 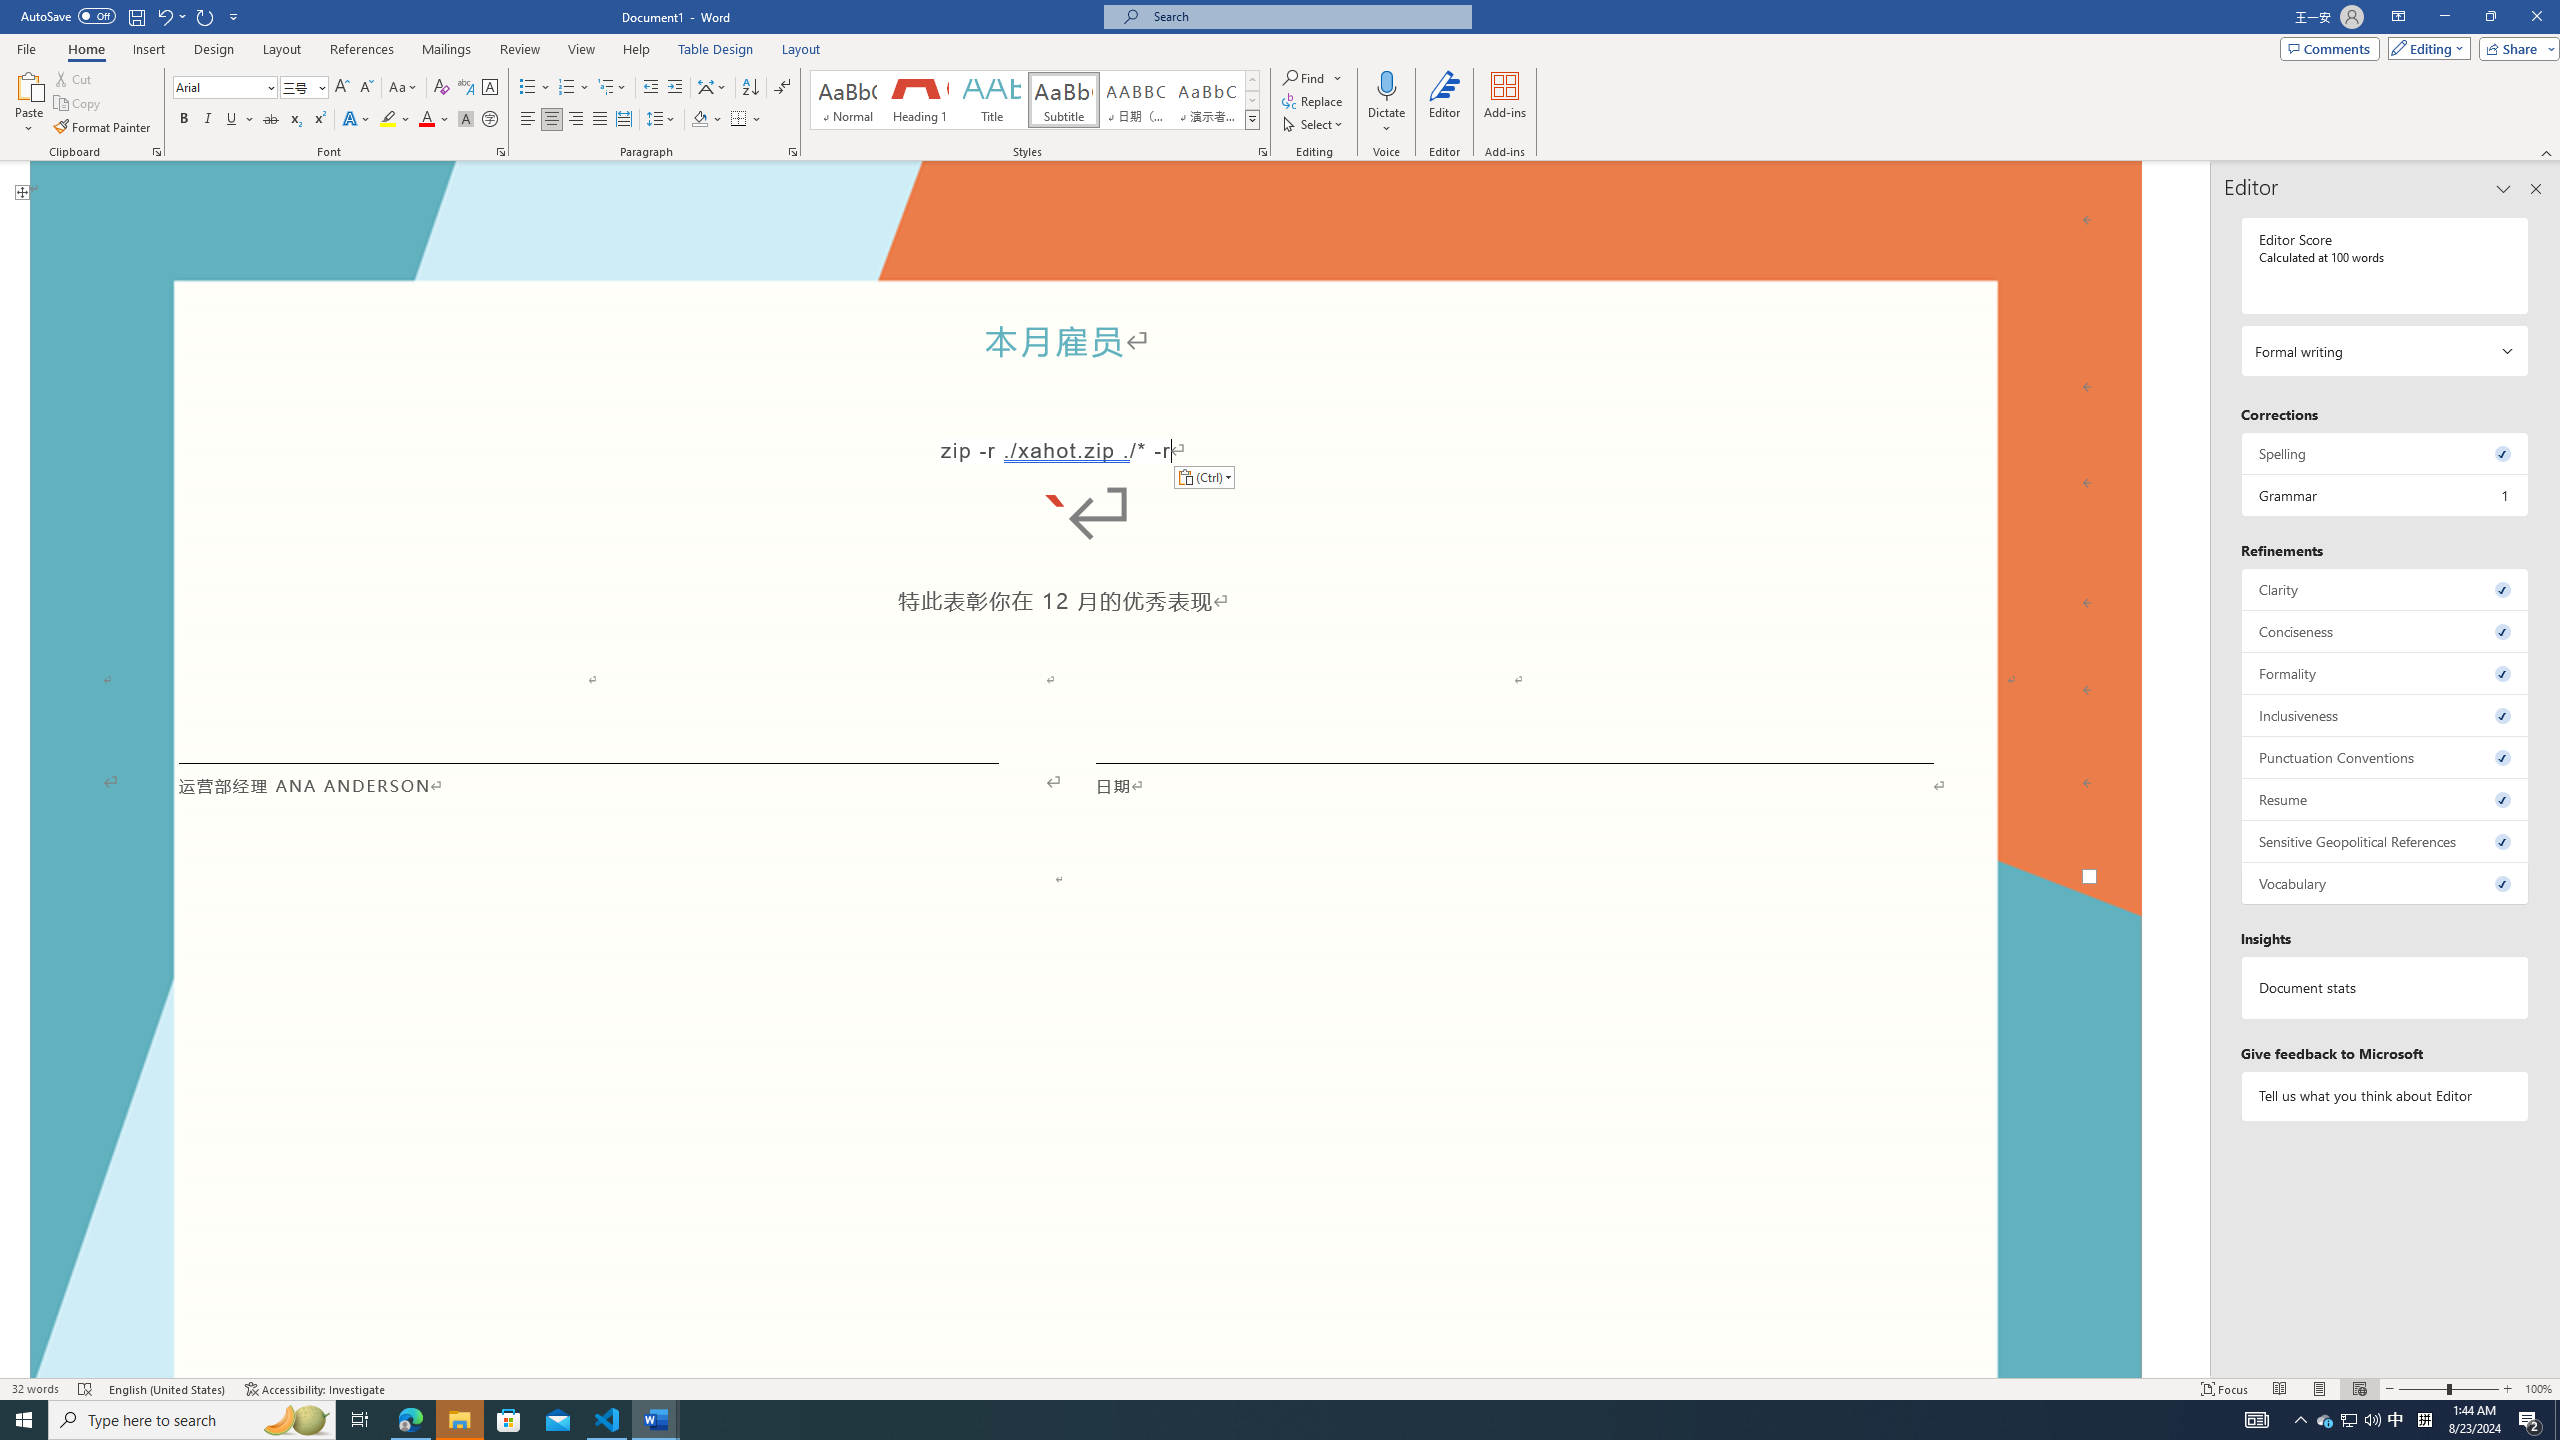 What do you see at coordinates (74, 78) in the screenshot?
I see `Cut` at bounding box center [74, 78].